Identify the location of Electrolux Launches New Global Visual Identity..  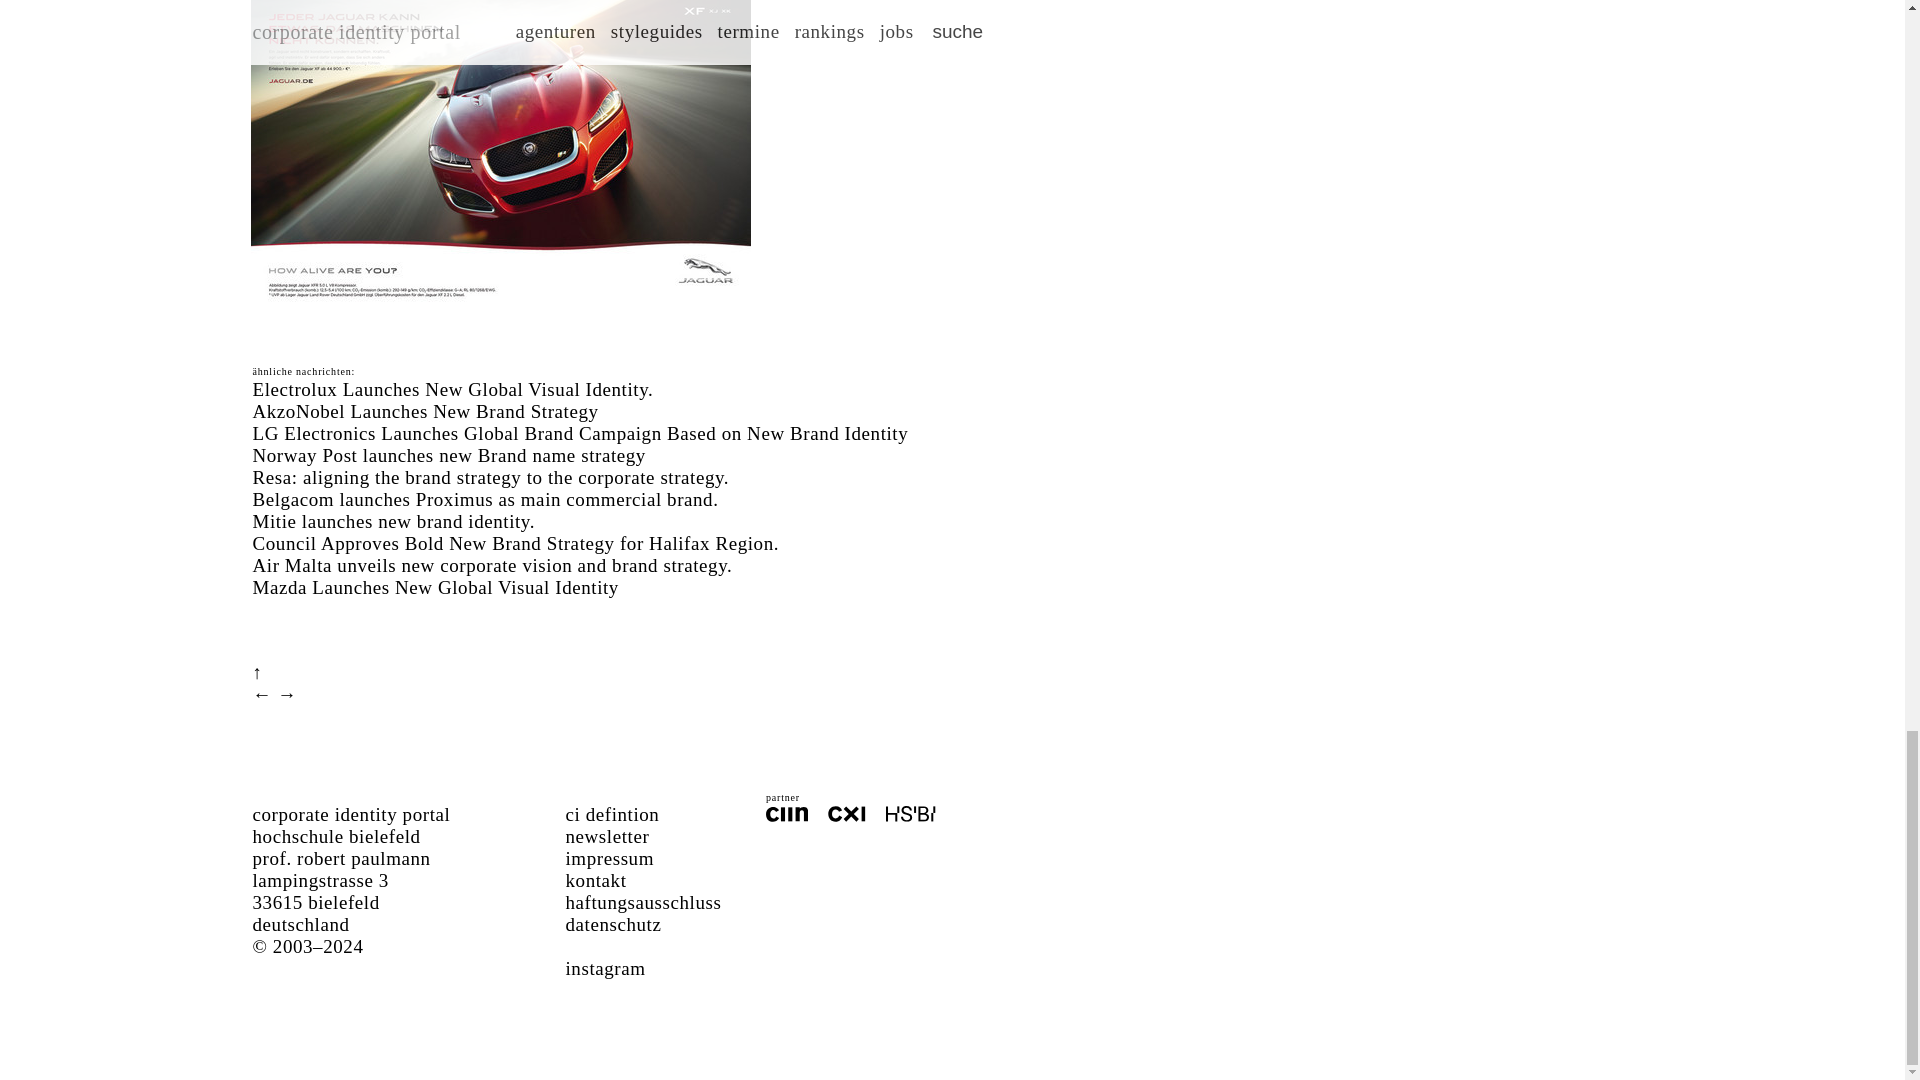
(452, 389).